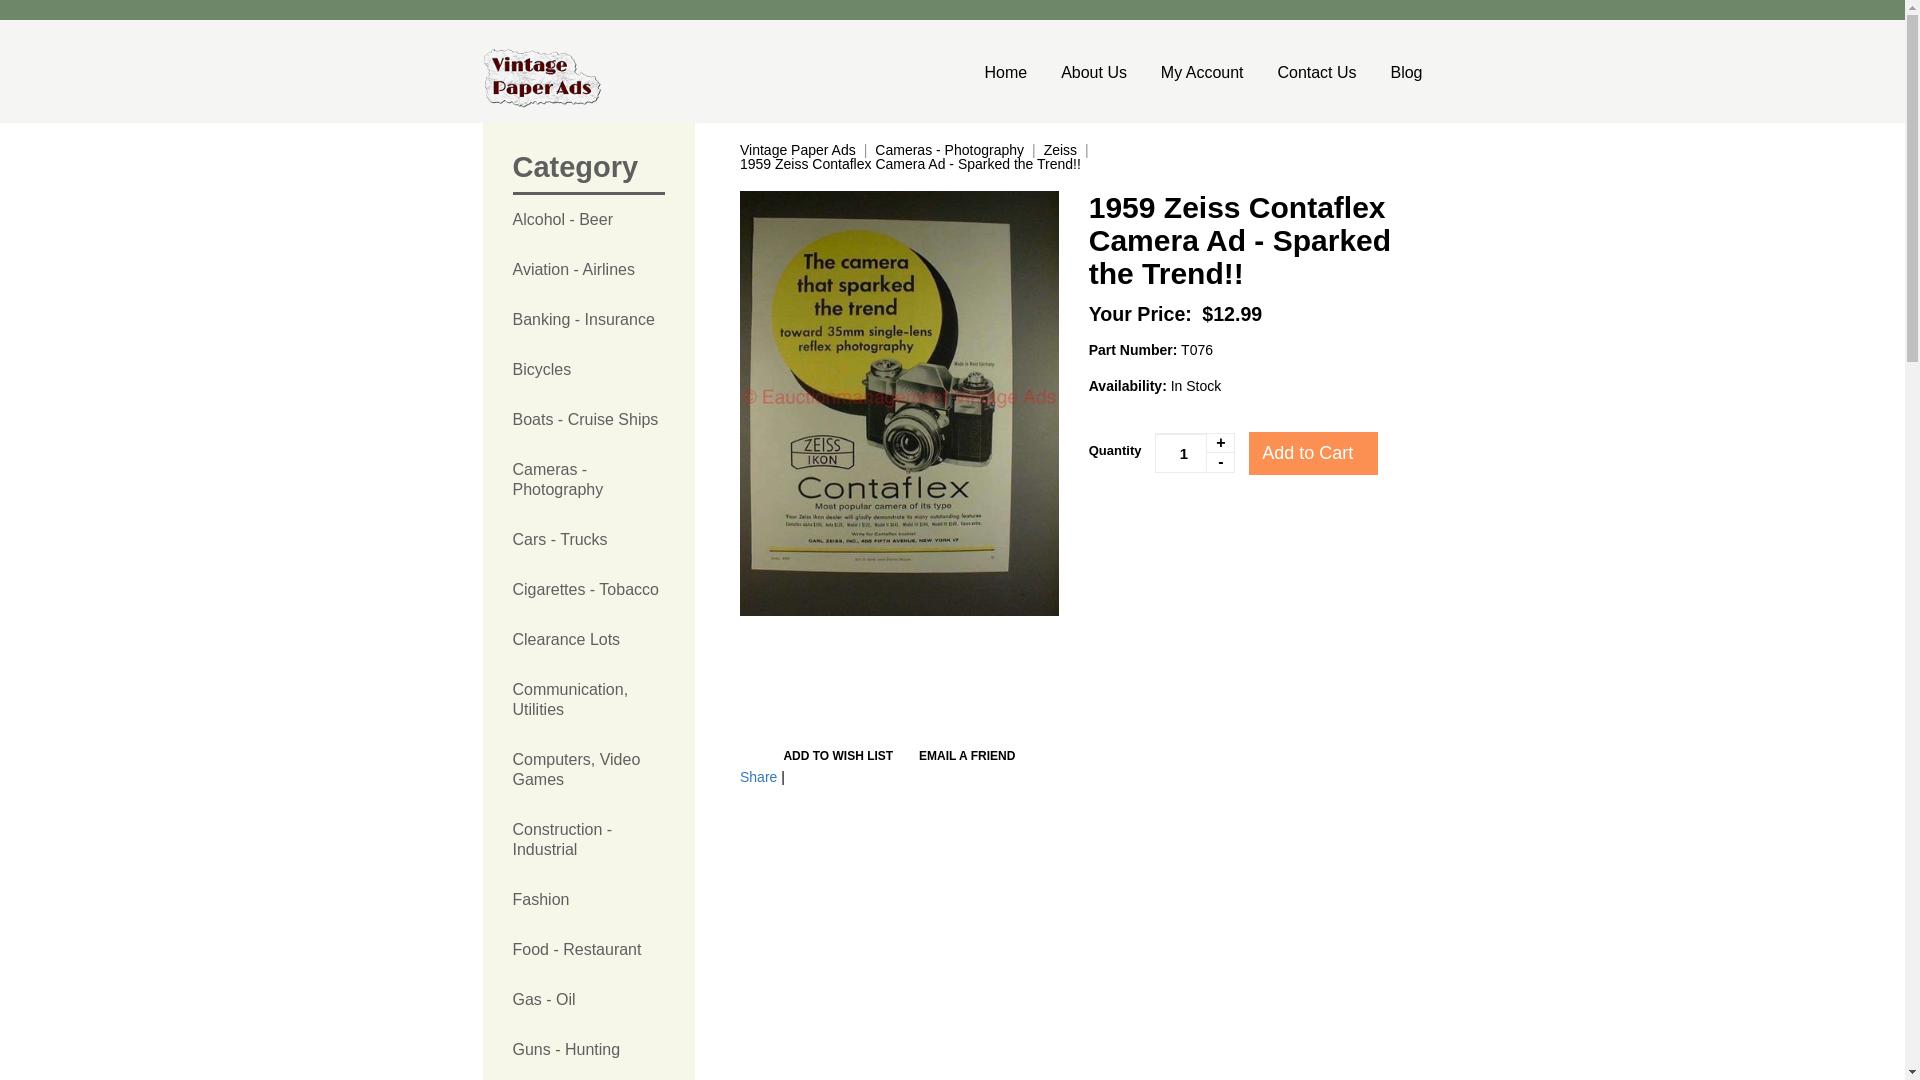 The image size is (1920, 1080). I want to click on Guns - Hunting, so click(588, 1049).